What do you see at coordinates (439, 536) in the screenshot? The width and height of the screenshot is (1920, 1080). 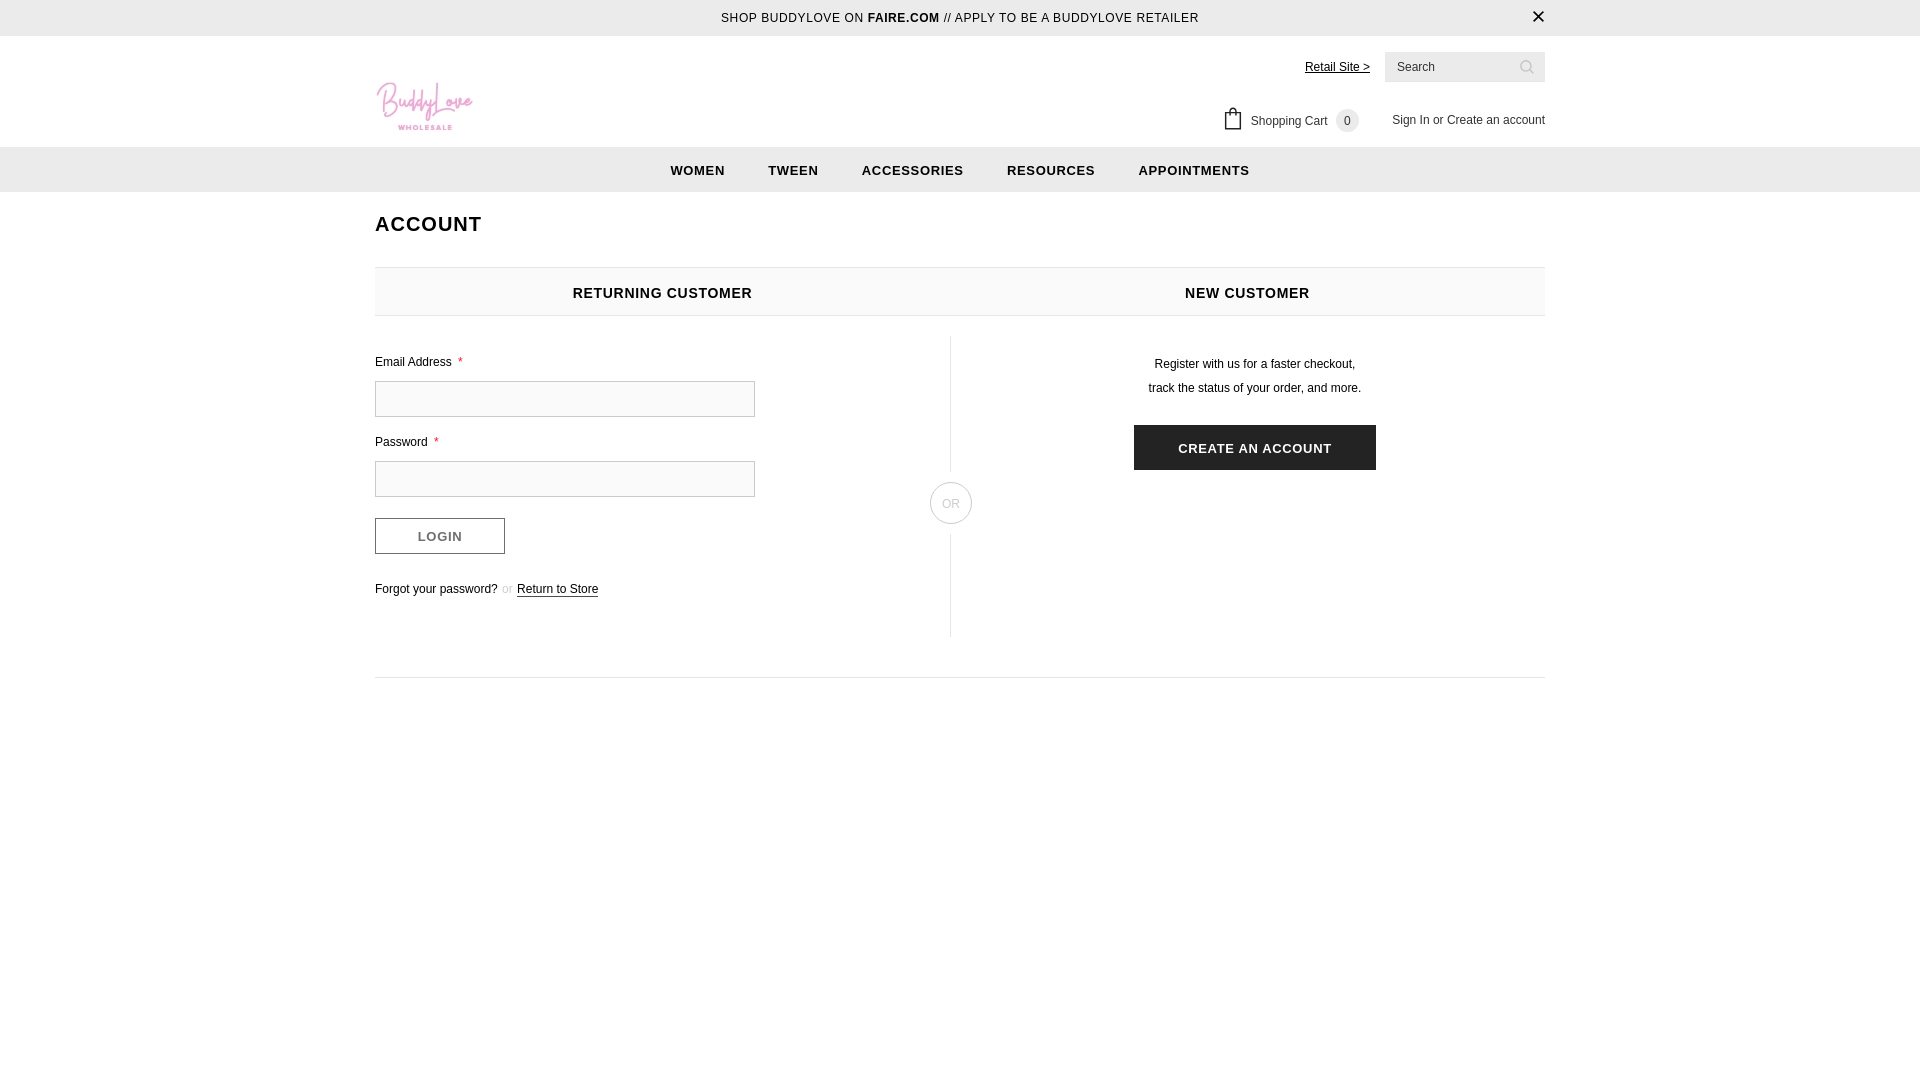 I see `Login` at bounding box center [439, 536].